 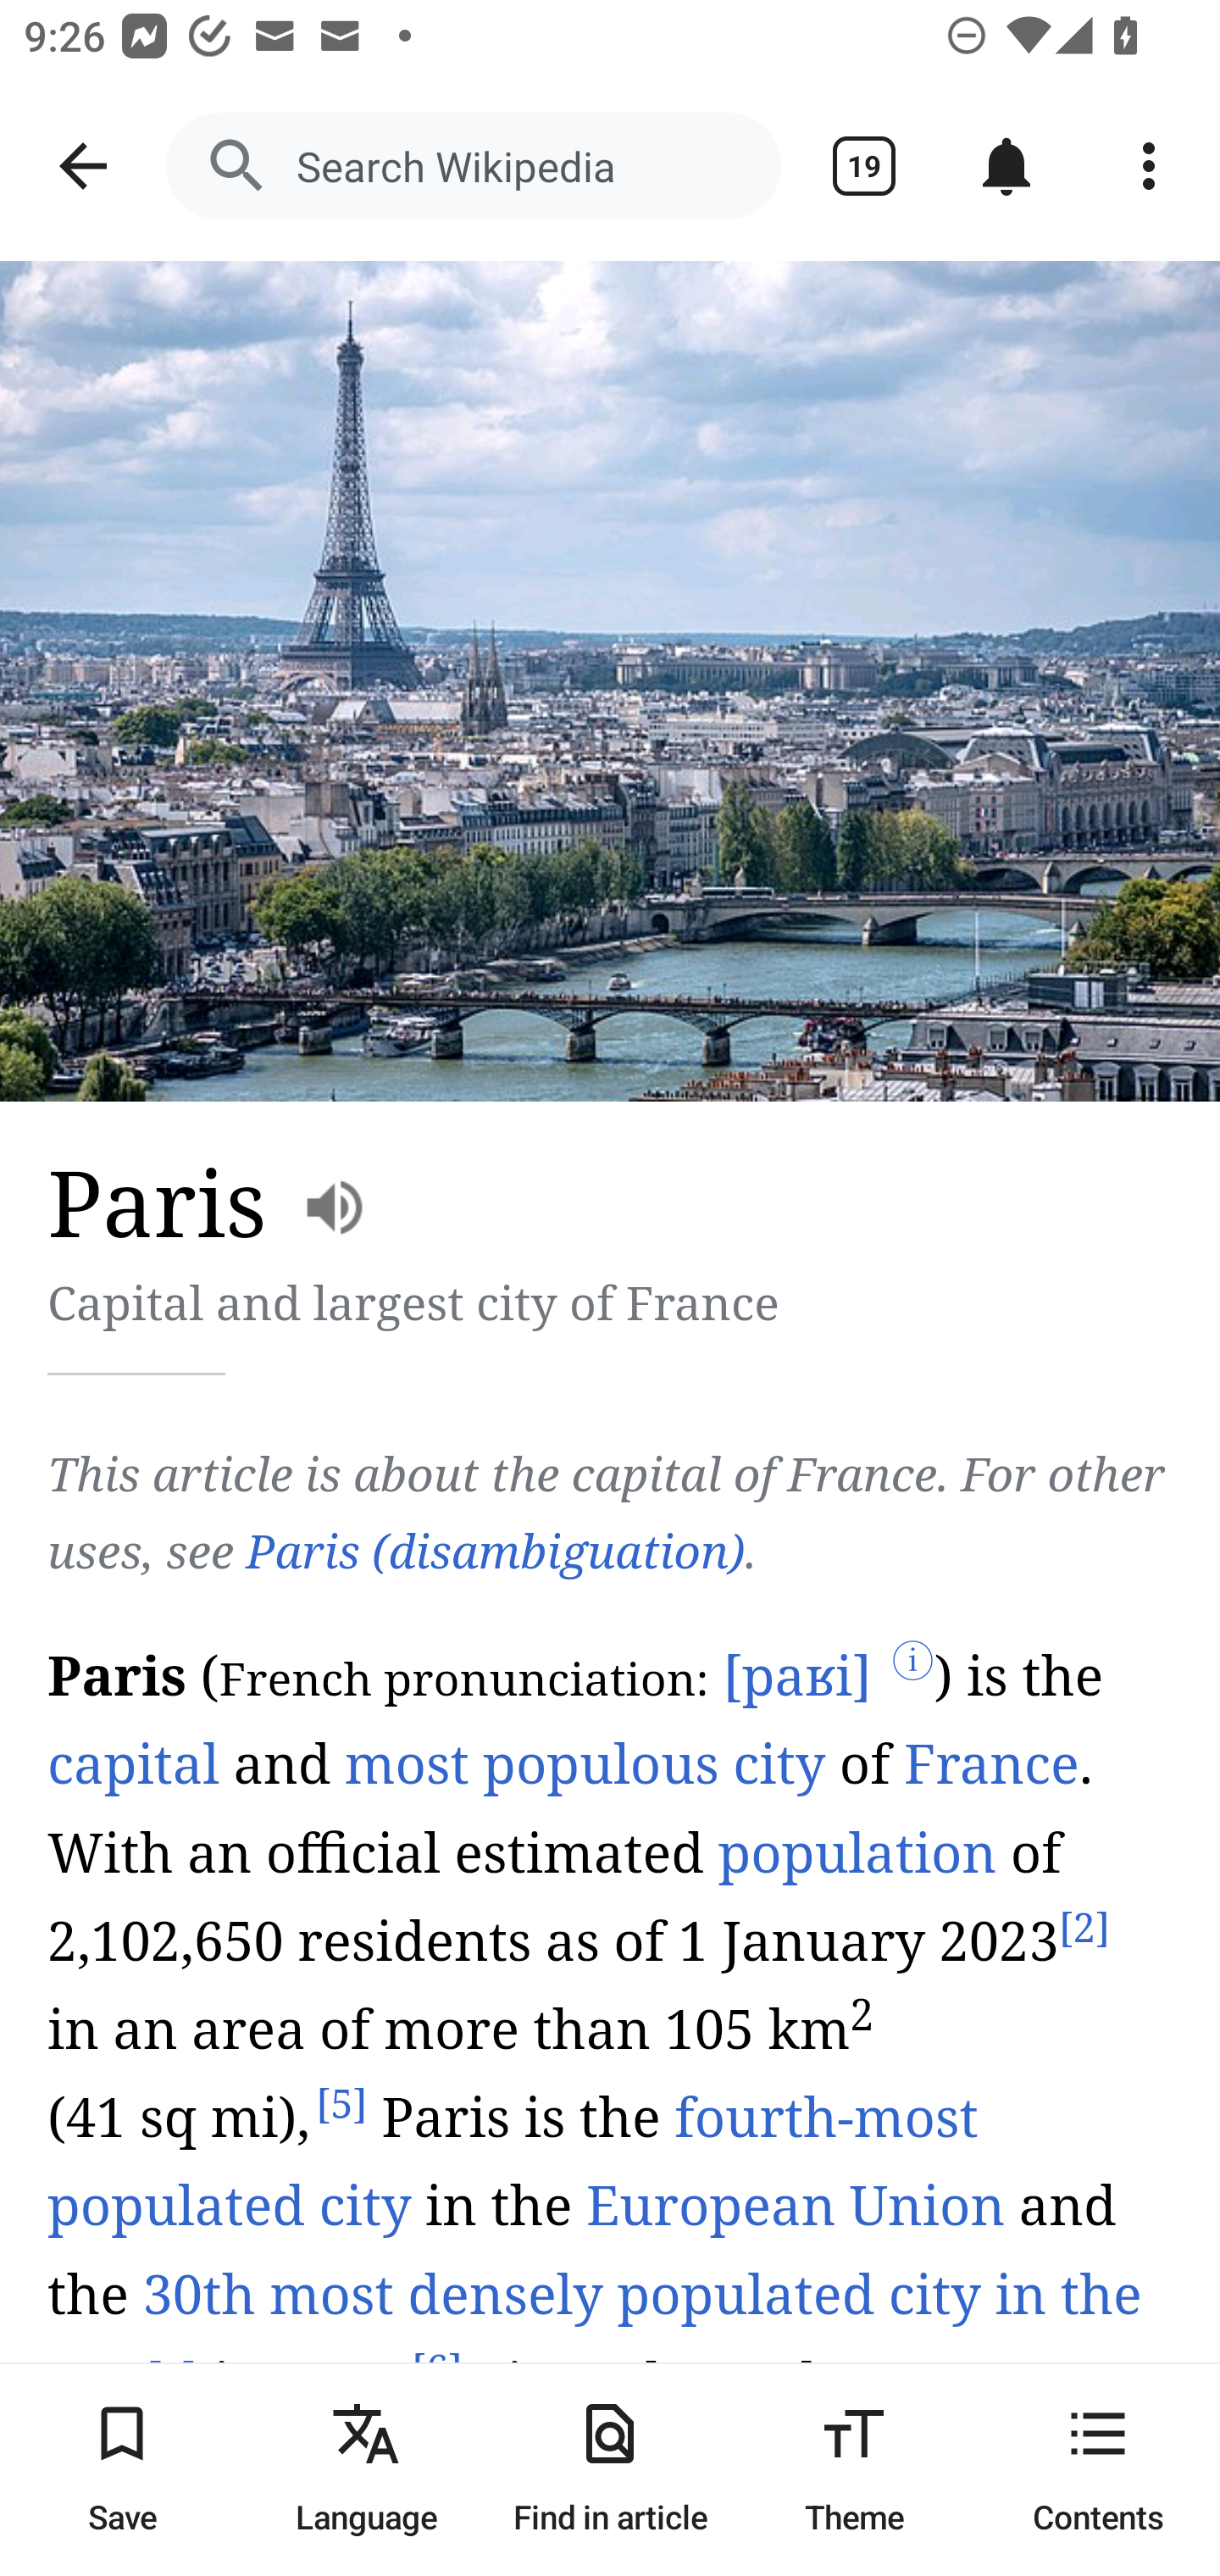 What do you see at coordinates (342, 2106) in the screenshot?
I see `[] [ 5 ]` at bounding box center [342, 2106].